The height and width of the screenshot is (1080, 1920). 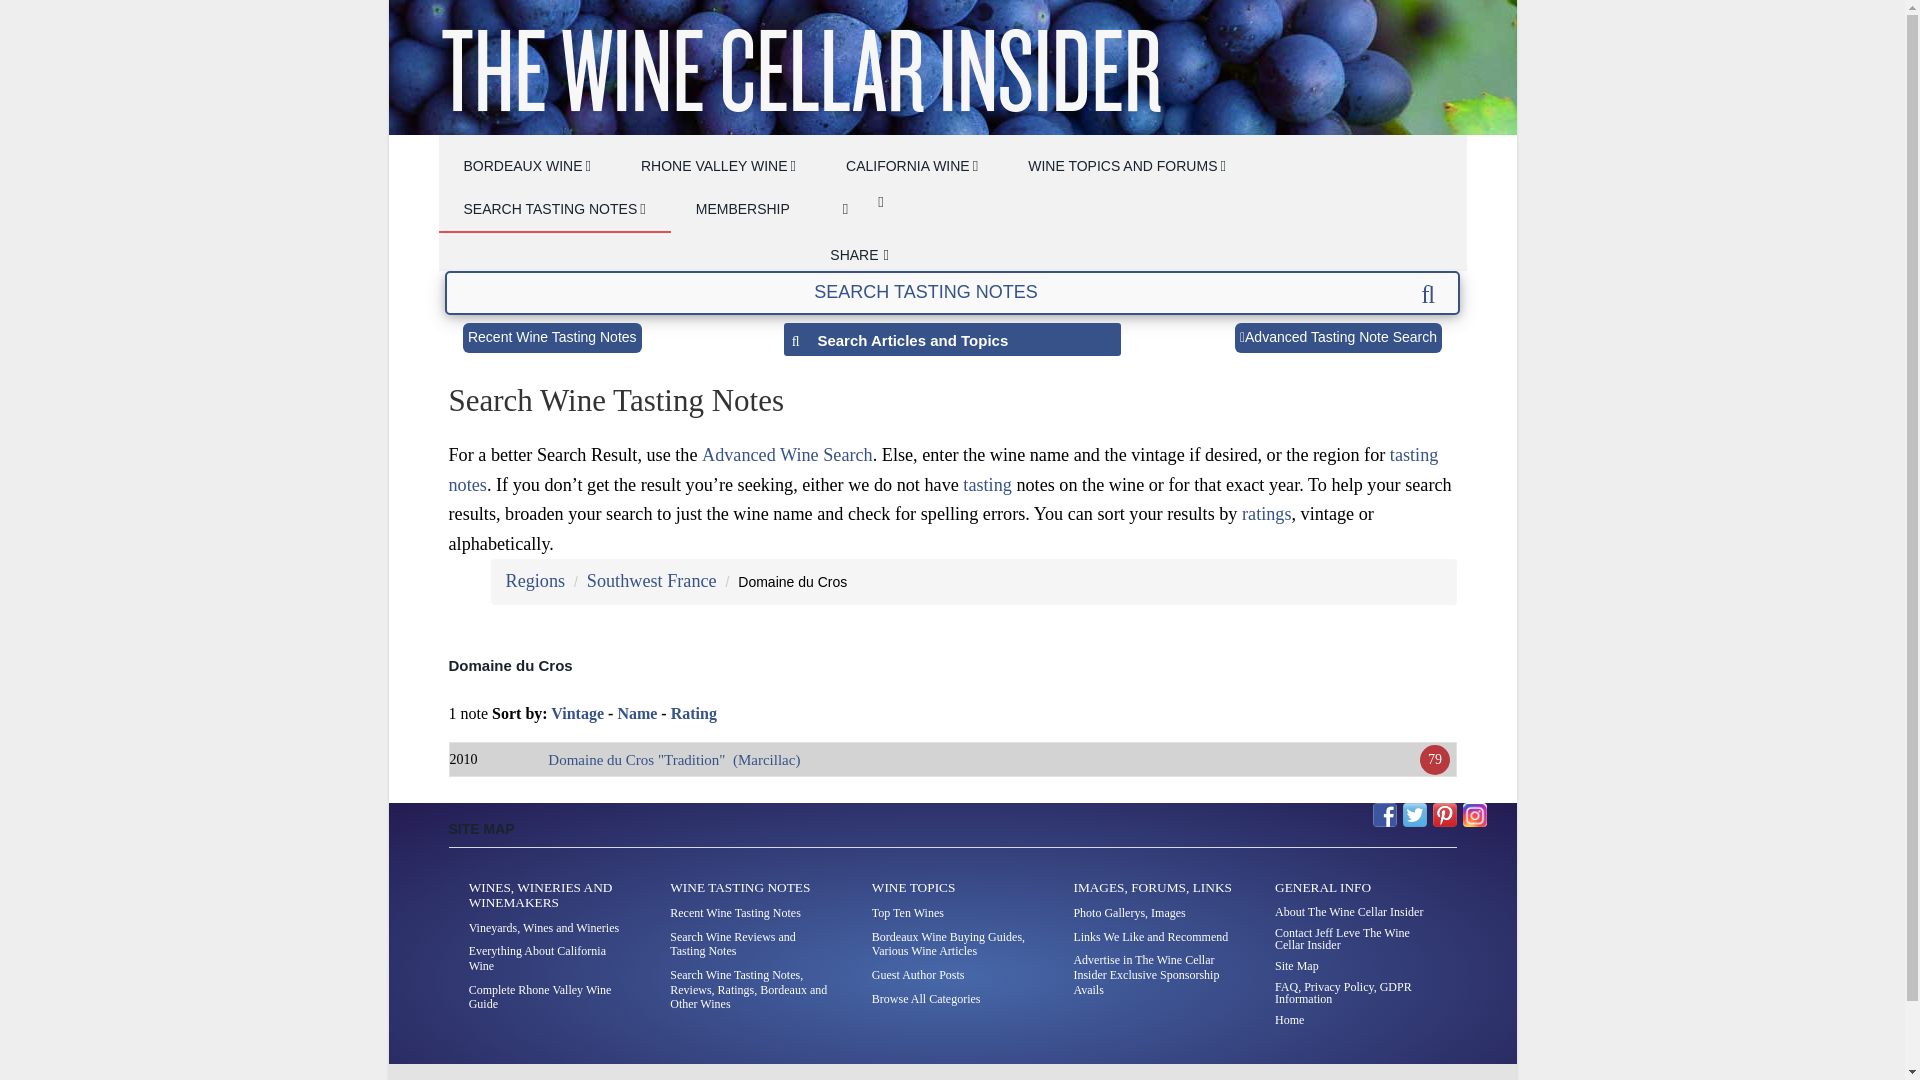 What do you see at coordinates (742, 210) in the screenshot?
I see `MEMBERSHIP` at bounding box center [742, 210].